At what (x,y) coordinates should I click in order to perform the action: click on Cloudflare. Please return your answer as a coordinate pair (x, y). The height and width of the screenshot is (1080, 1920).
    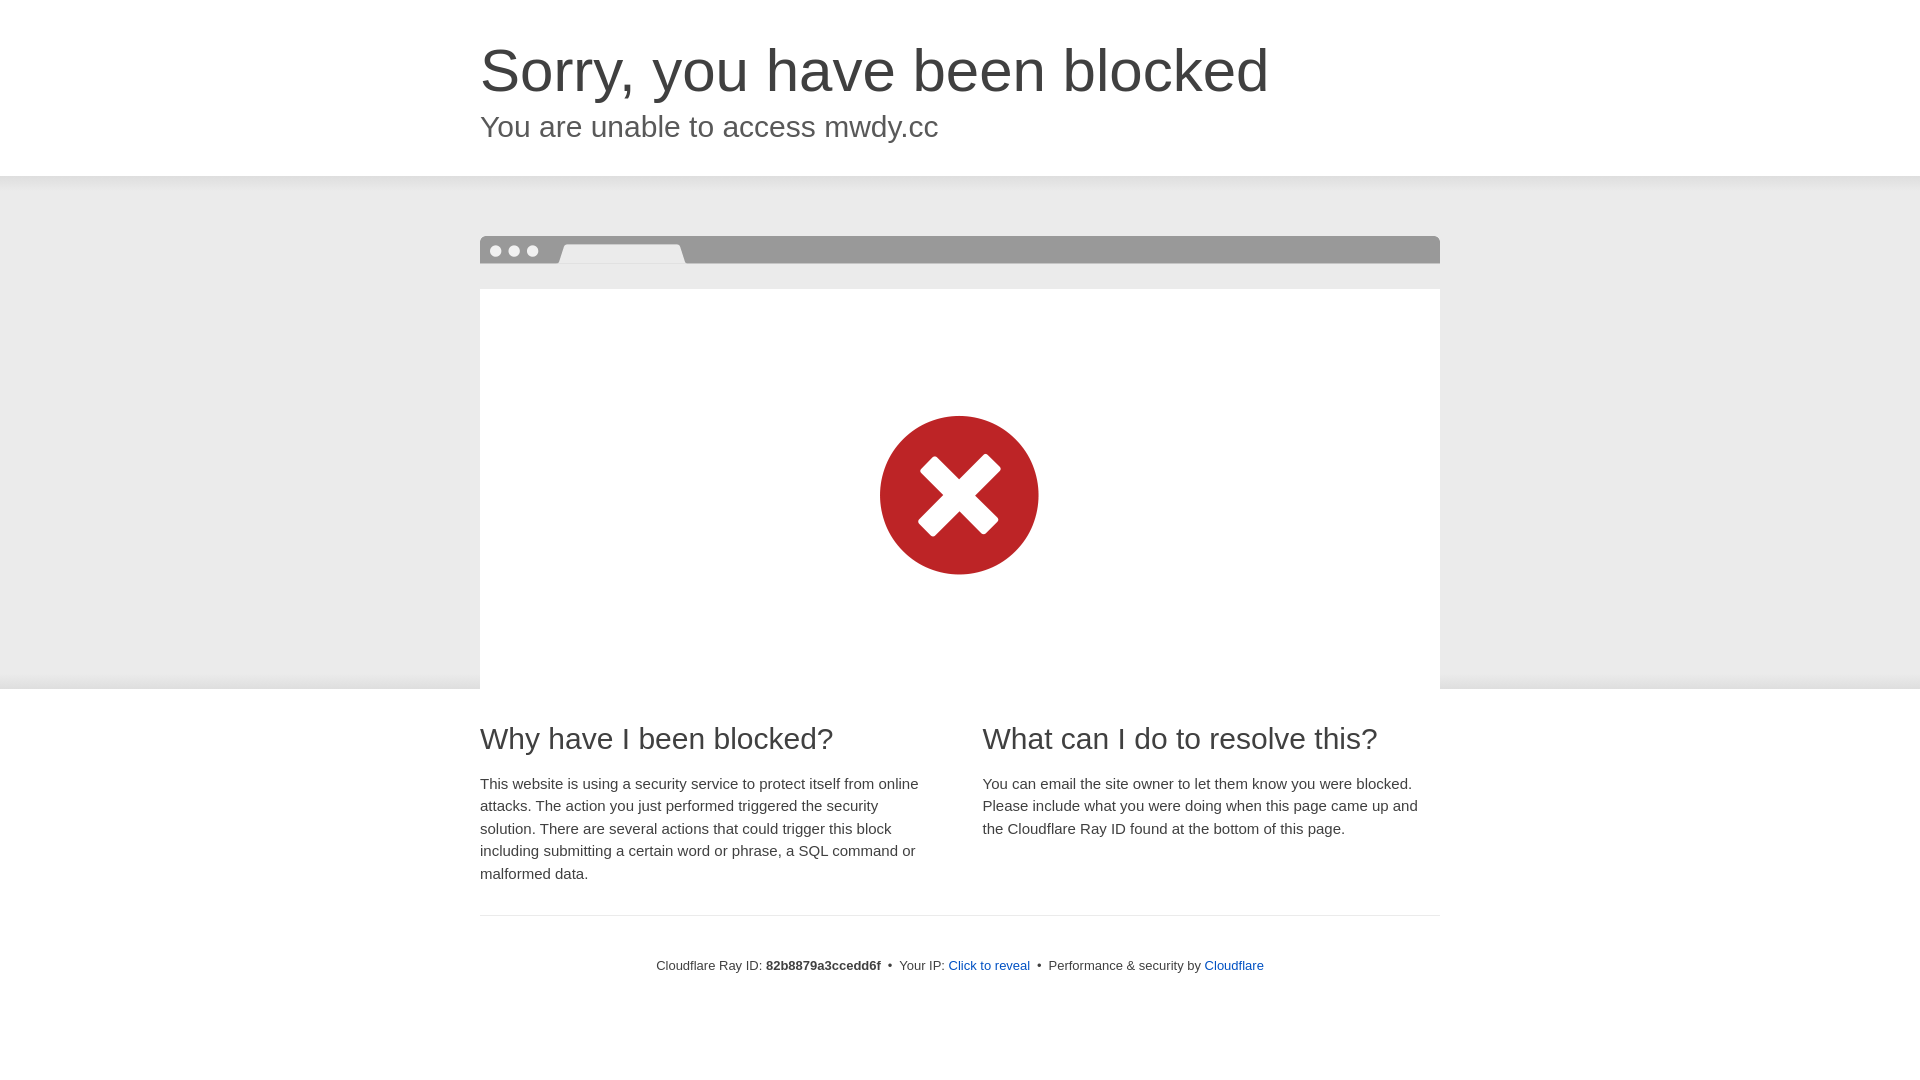
    Looking at the image, I should click on (1234, 966).